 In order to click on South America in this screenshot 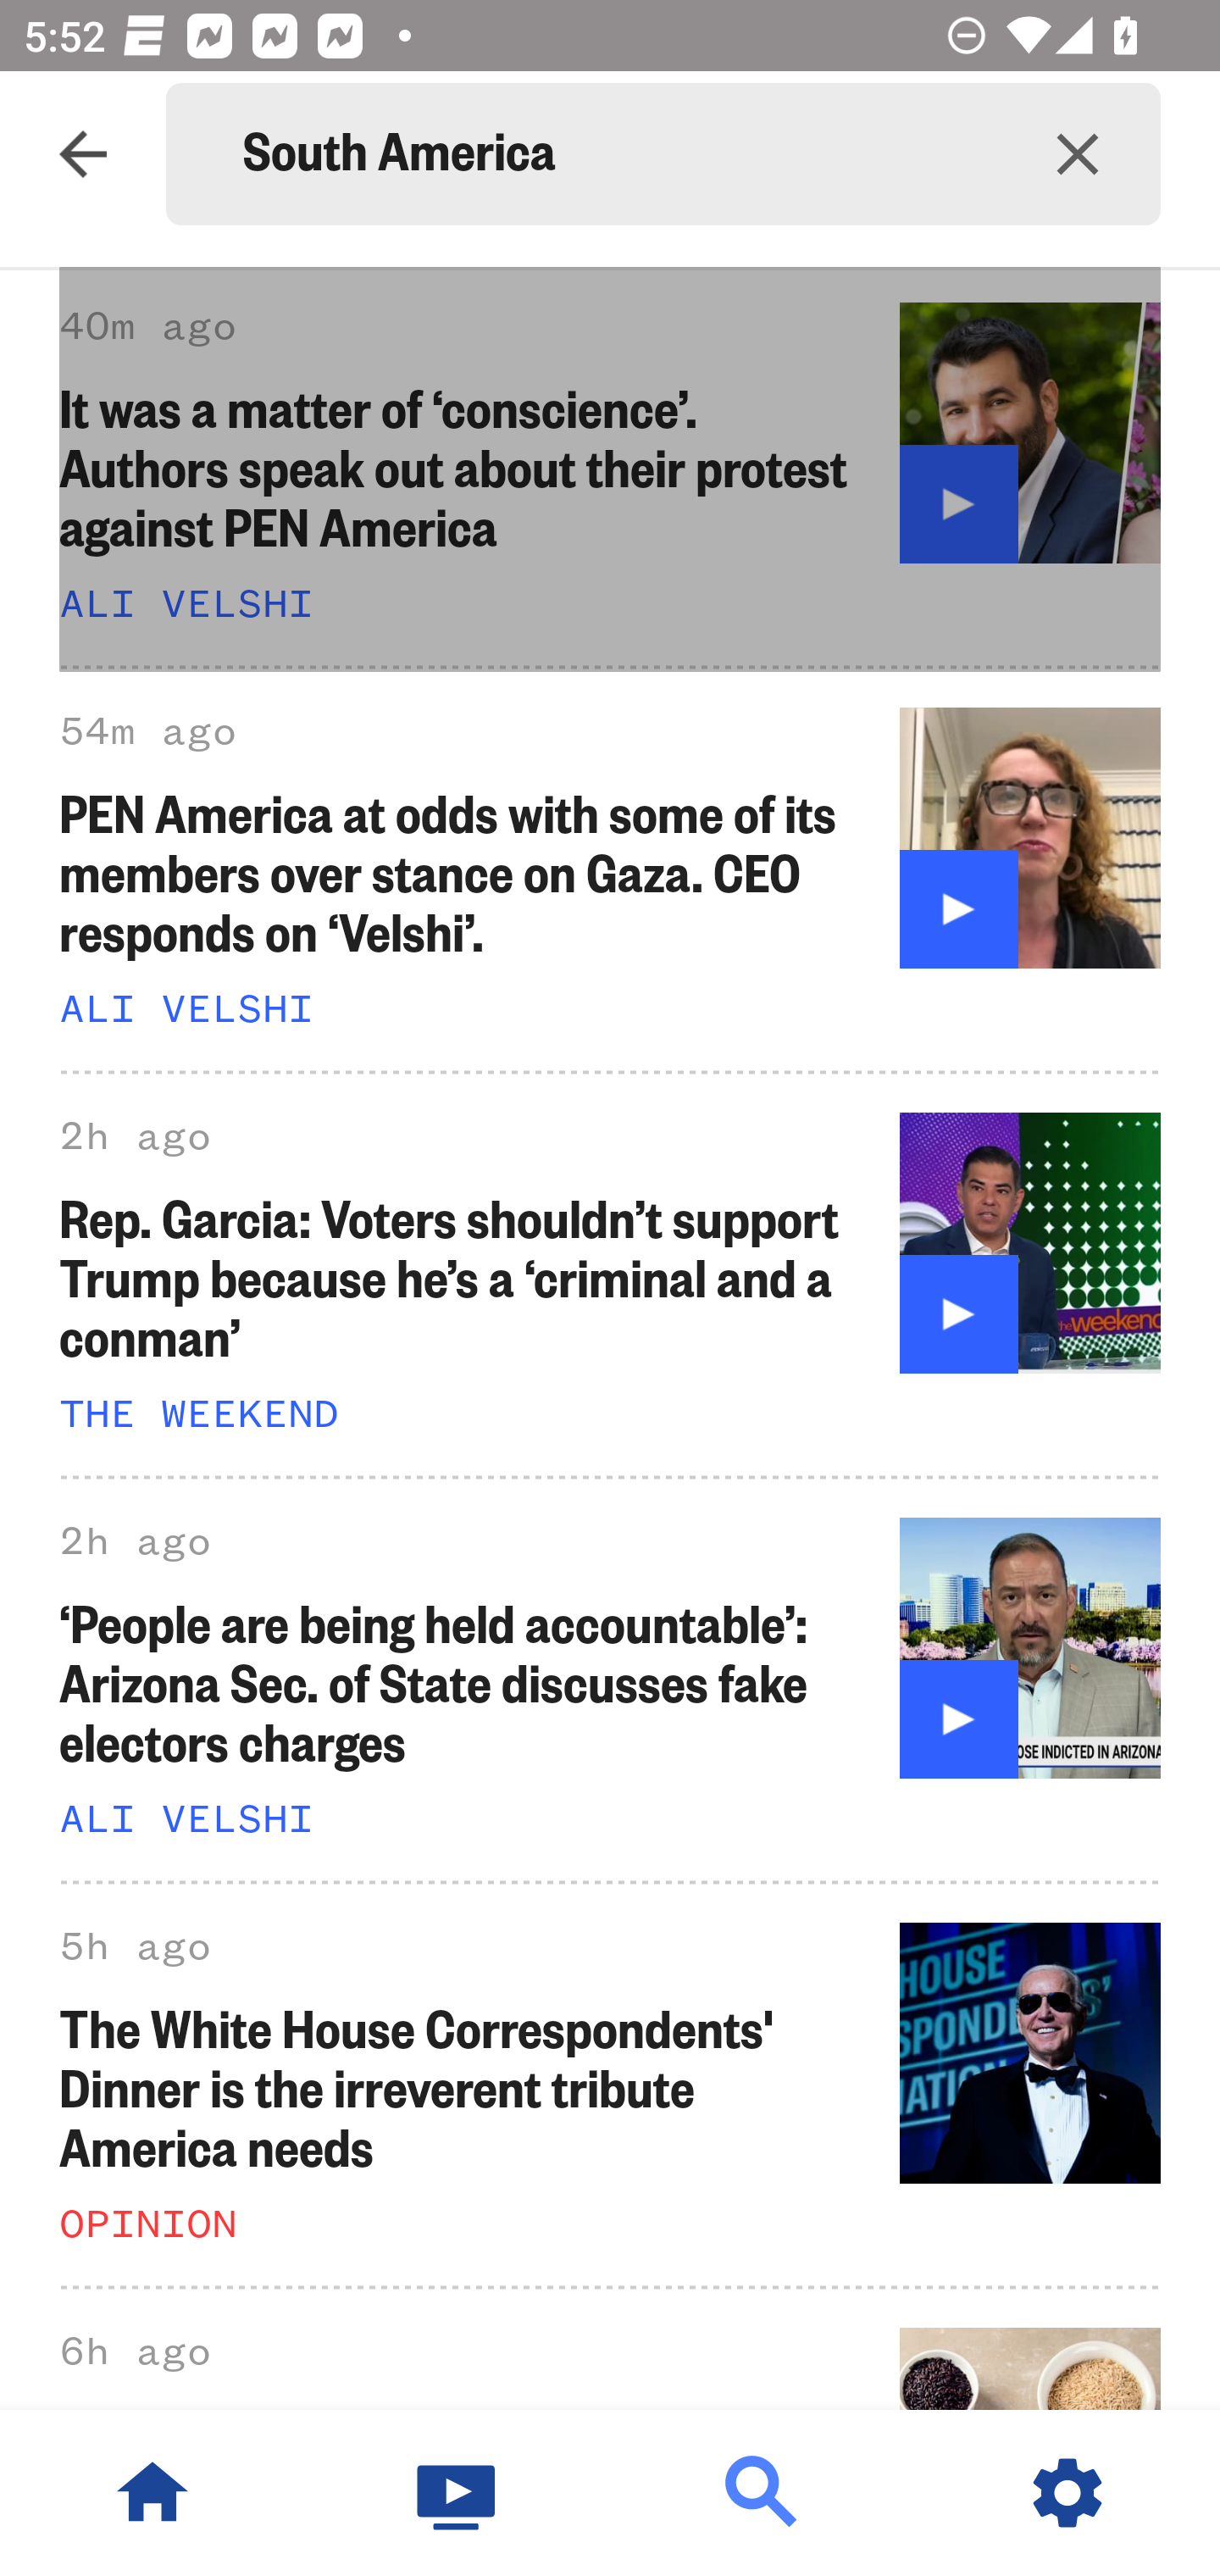, I will do `click(618, 154)`.